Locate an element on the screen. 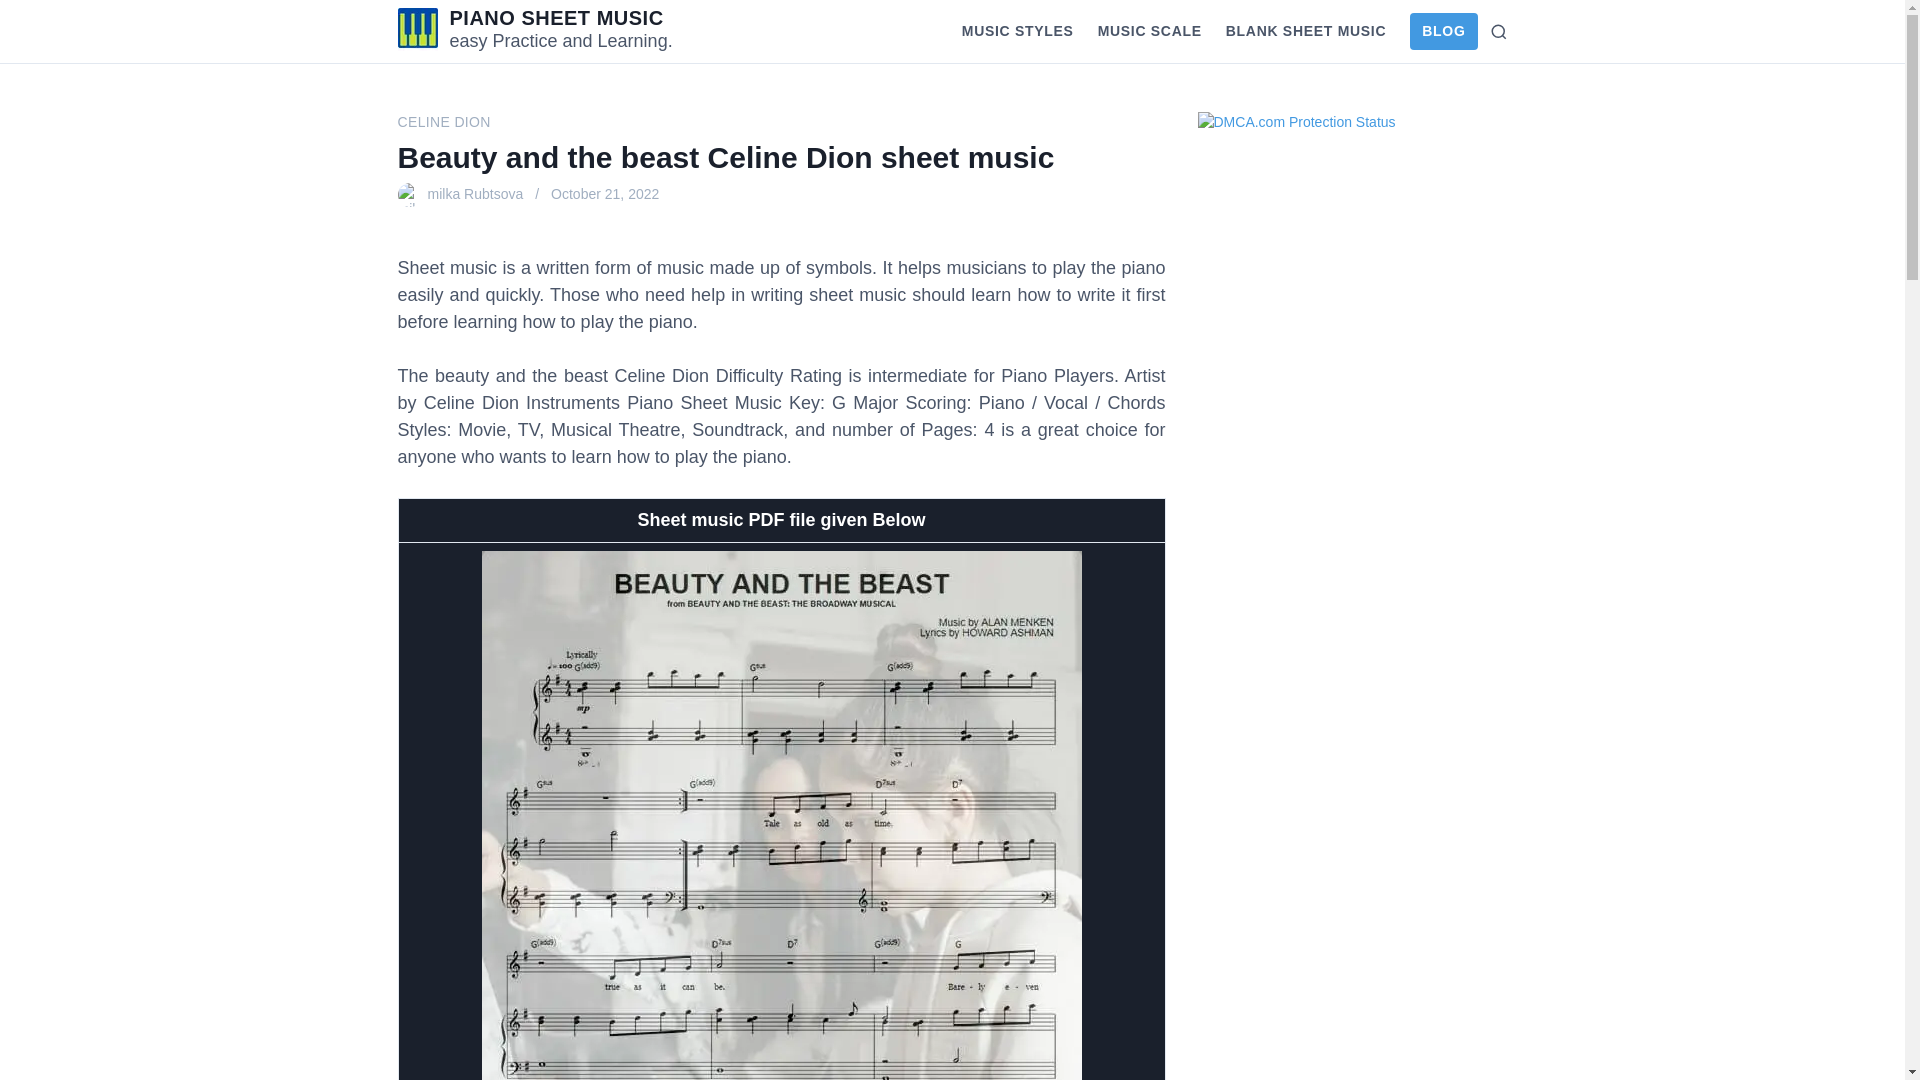 The height and width of the screenshot is (1080, 1920). BLANK SHEET MUSIC is located at coordinates (1305, 31).